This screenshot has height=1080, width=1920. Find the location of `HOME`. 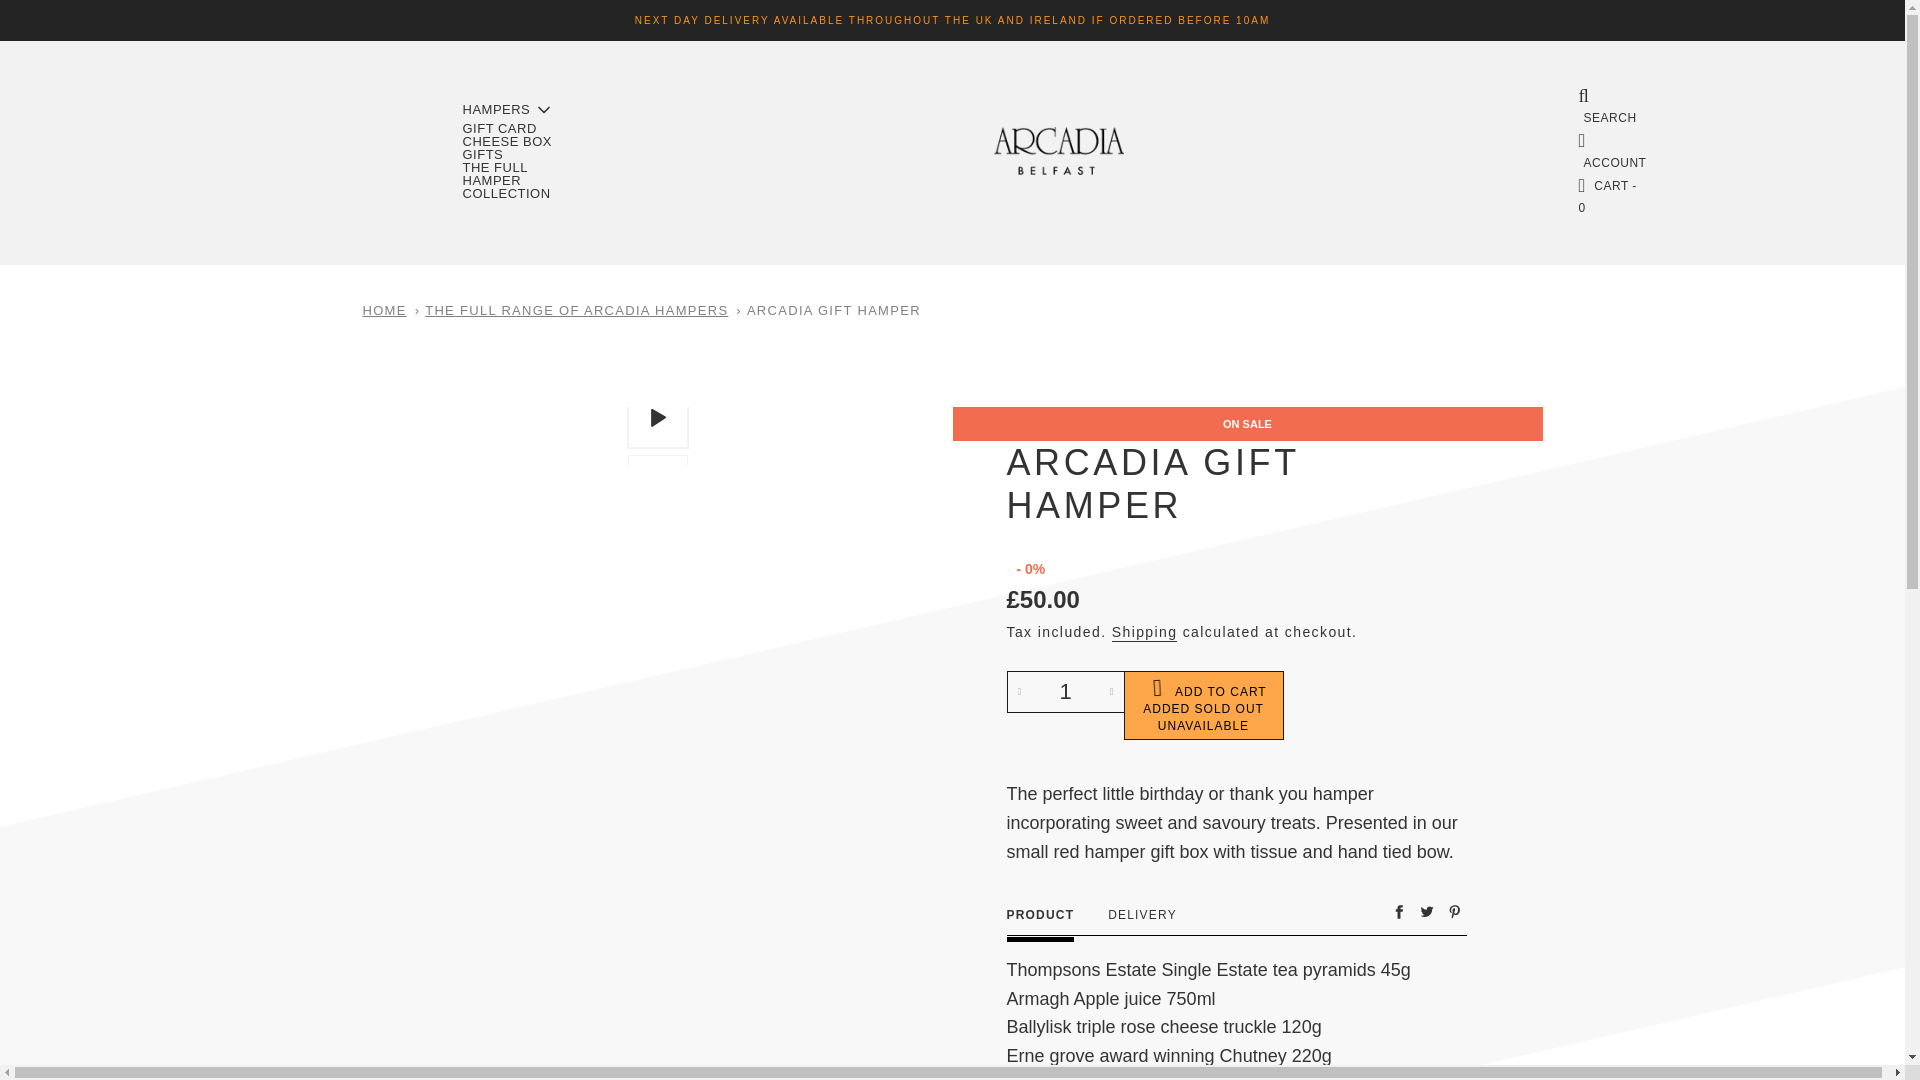

HOME is located at coordinates (385, 311).